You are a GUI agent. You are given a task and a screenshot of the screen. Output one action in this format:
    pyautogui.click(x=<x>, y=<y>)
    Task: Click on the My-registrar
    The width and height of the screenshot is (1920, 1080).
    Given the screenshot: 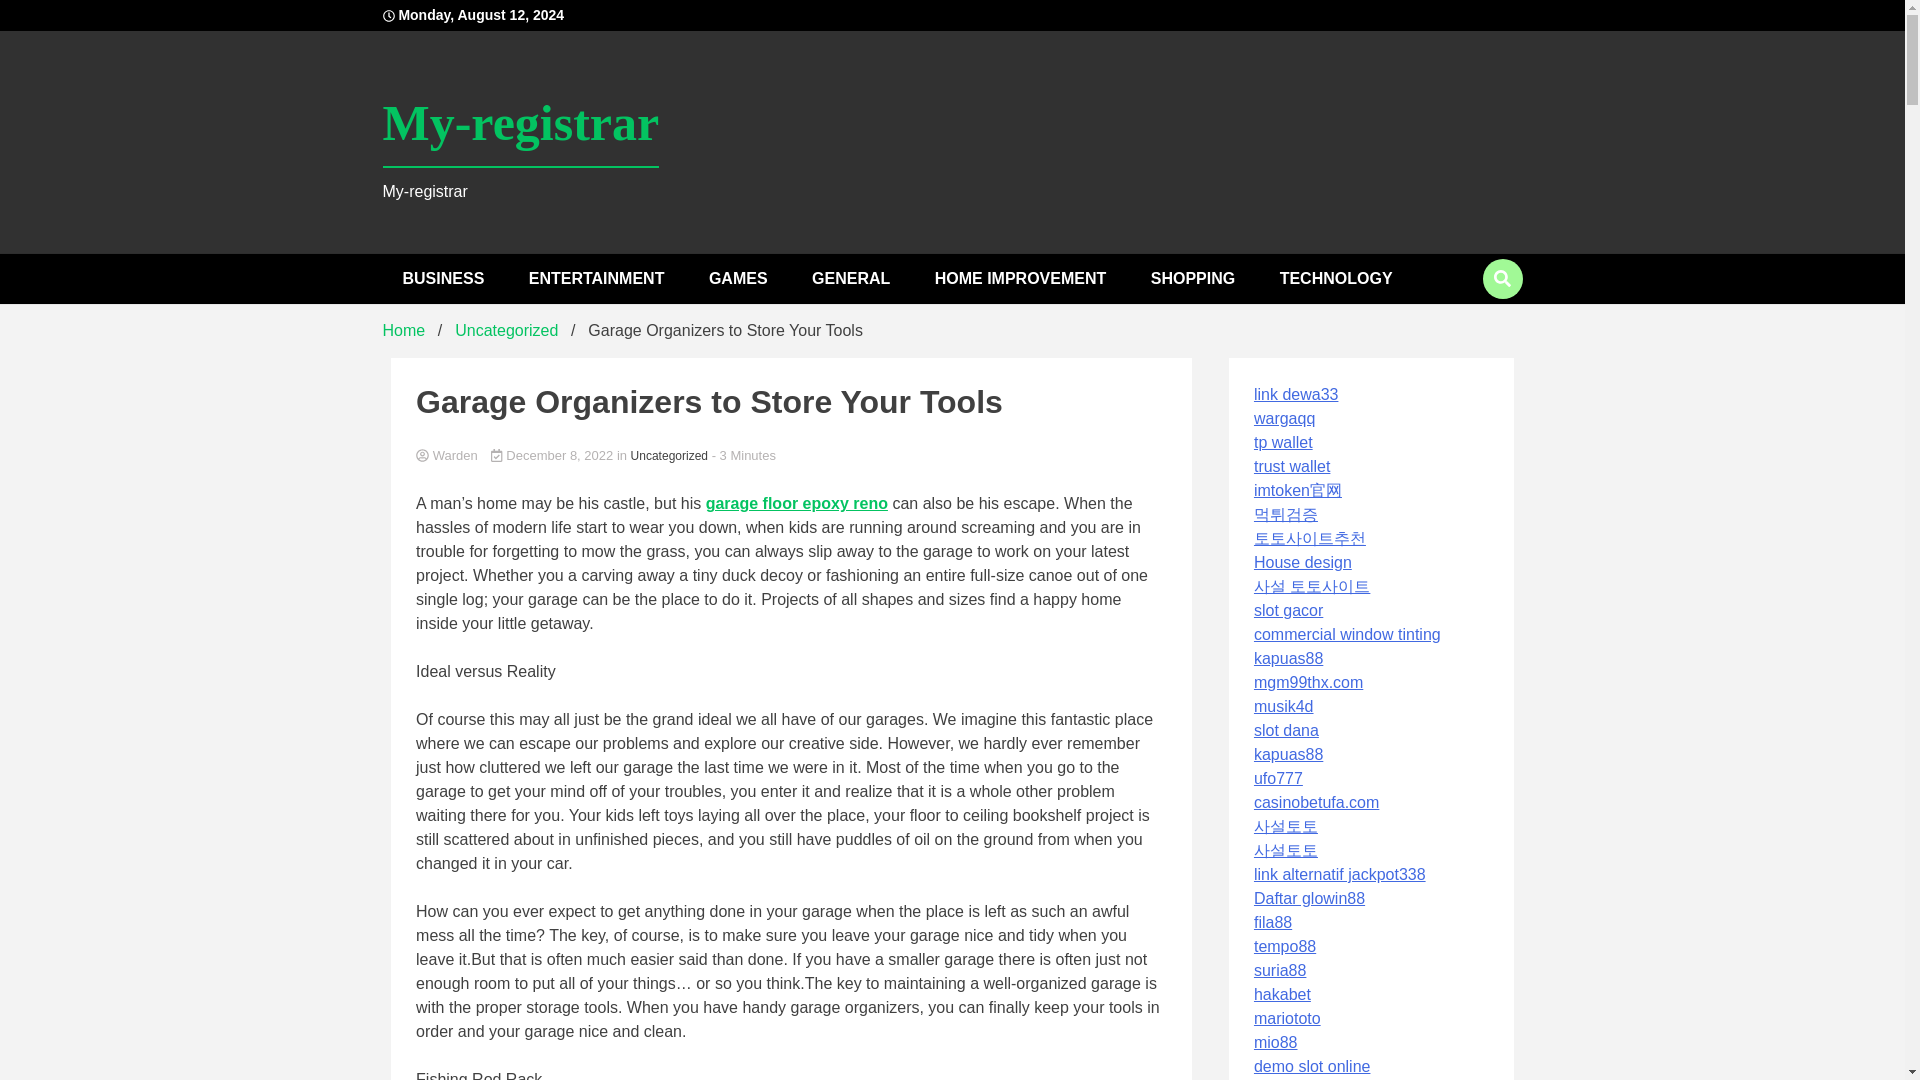 What is the action you would take?
    pyautogui.click(x=520, y=124)
    